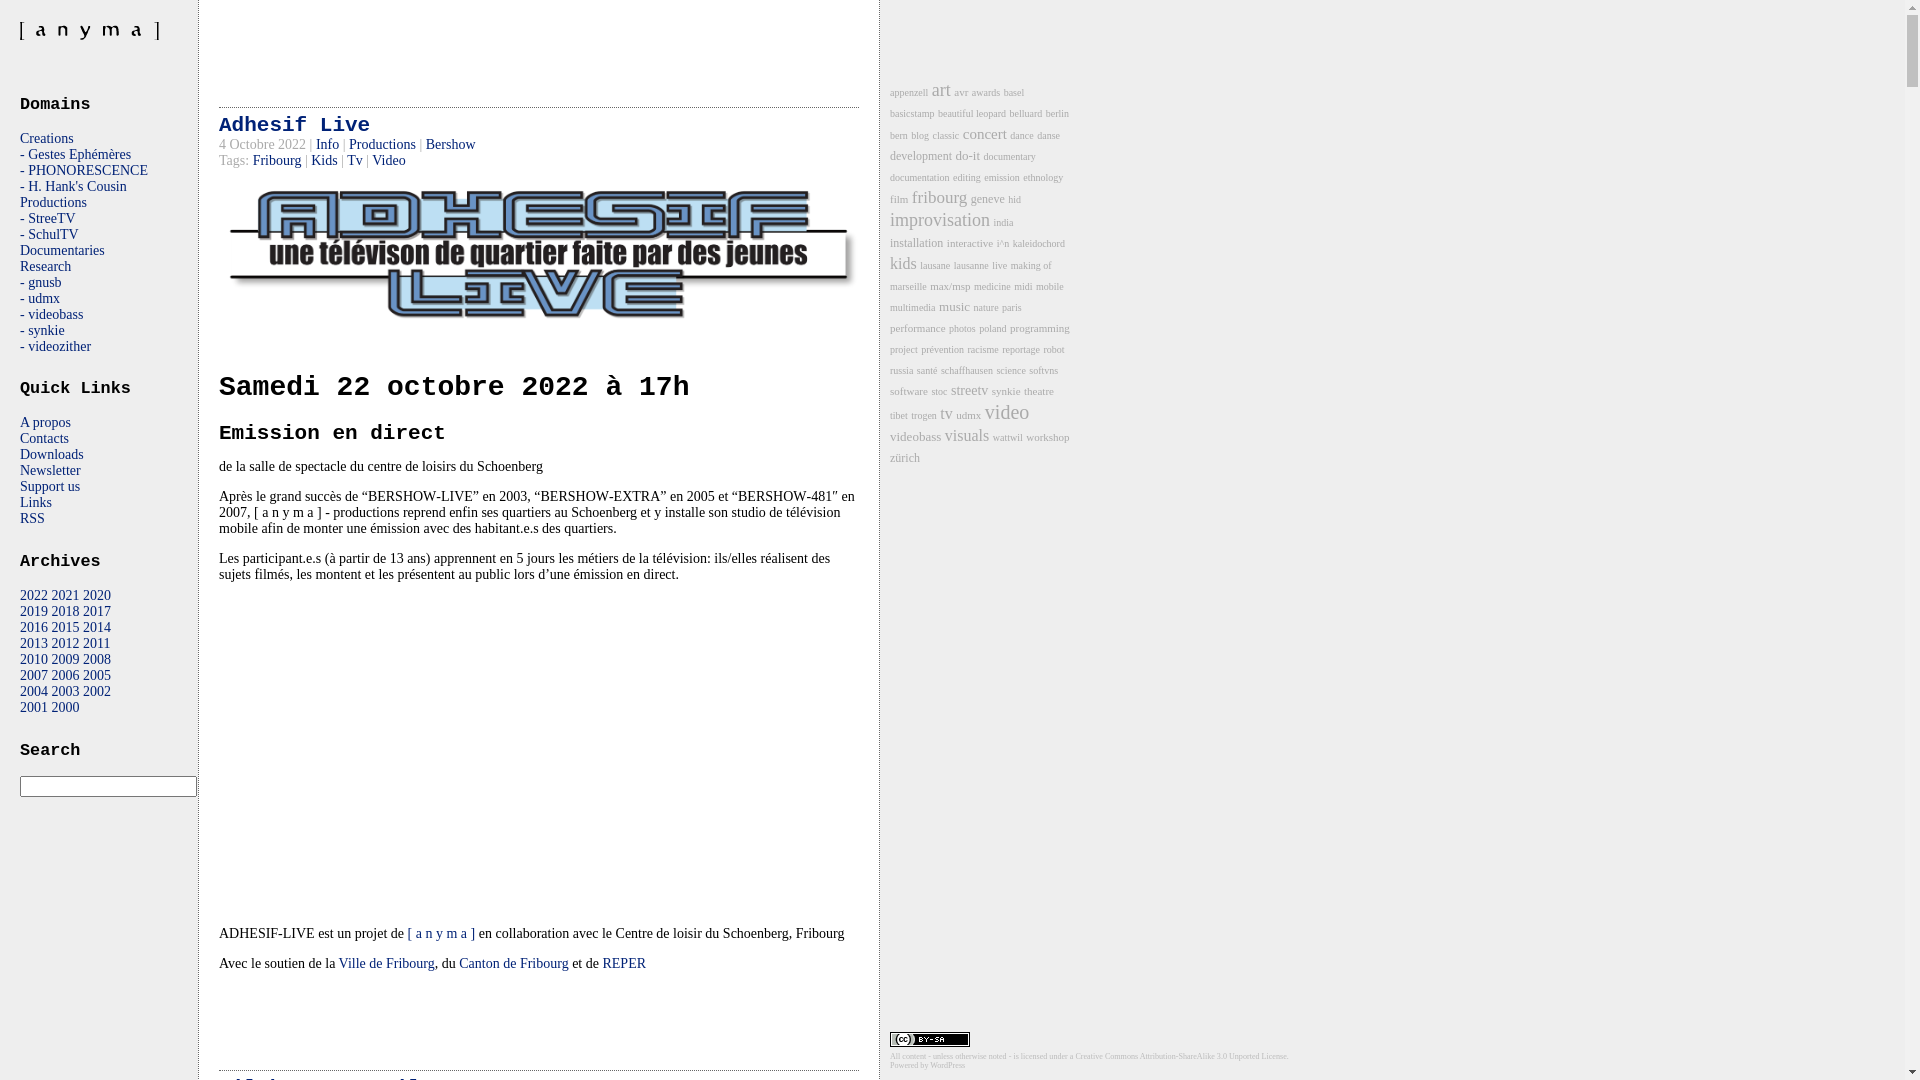  What do you see at coordinates (97, 612) in the screenshot?
I see `2017` at bounding box center [97, 612].